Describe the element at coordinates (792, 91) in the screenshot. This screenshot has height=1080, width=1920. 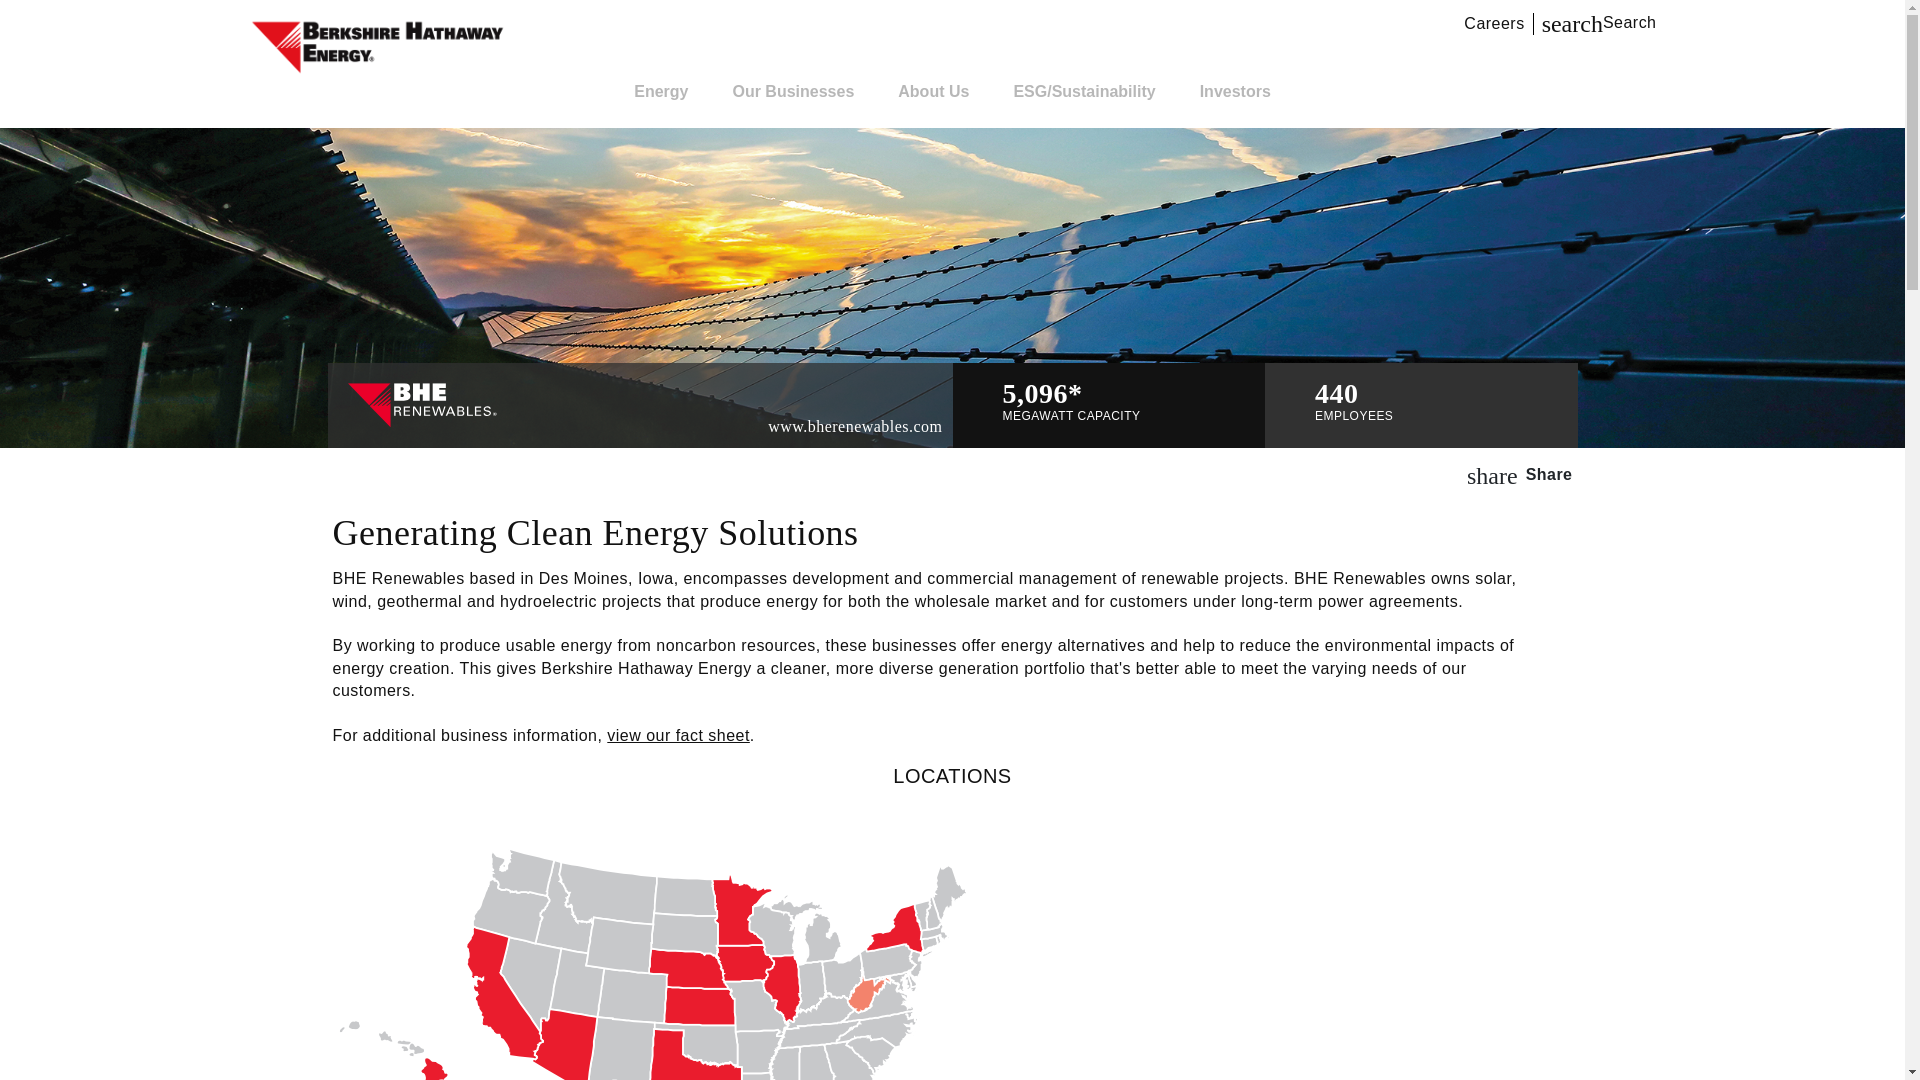
I see `Our Businesses` at that location.